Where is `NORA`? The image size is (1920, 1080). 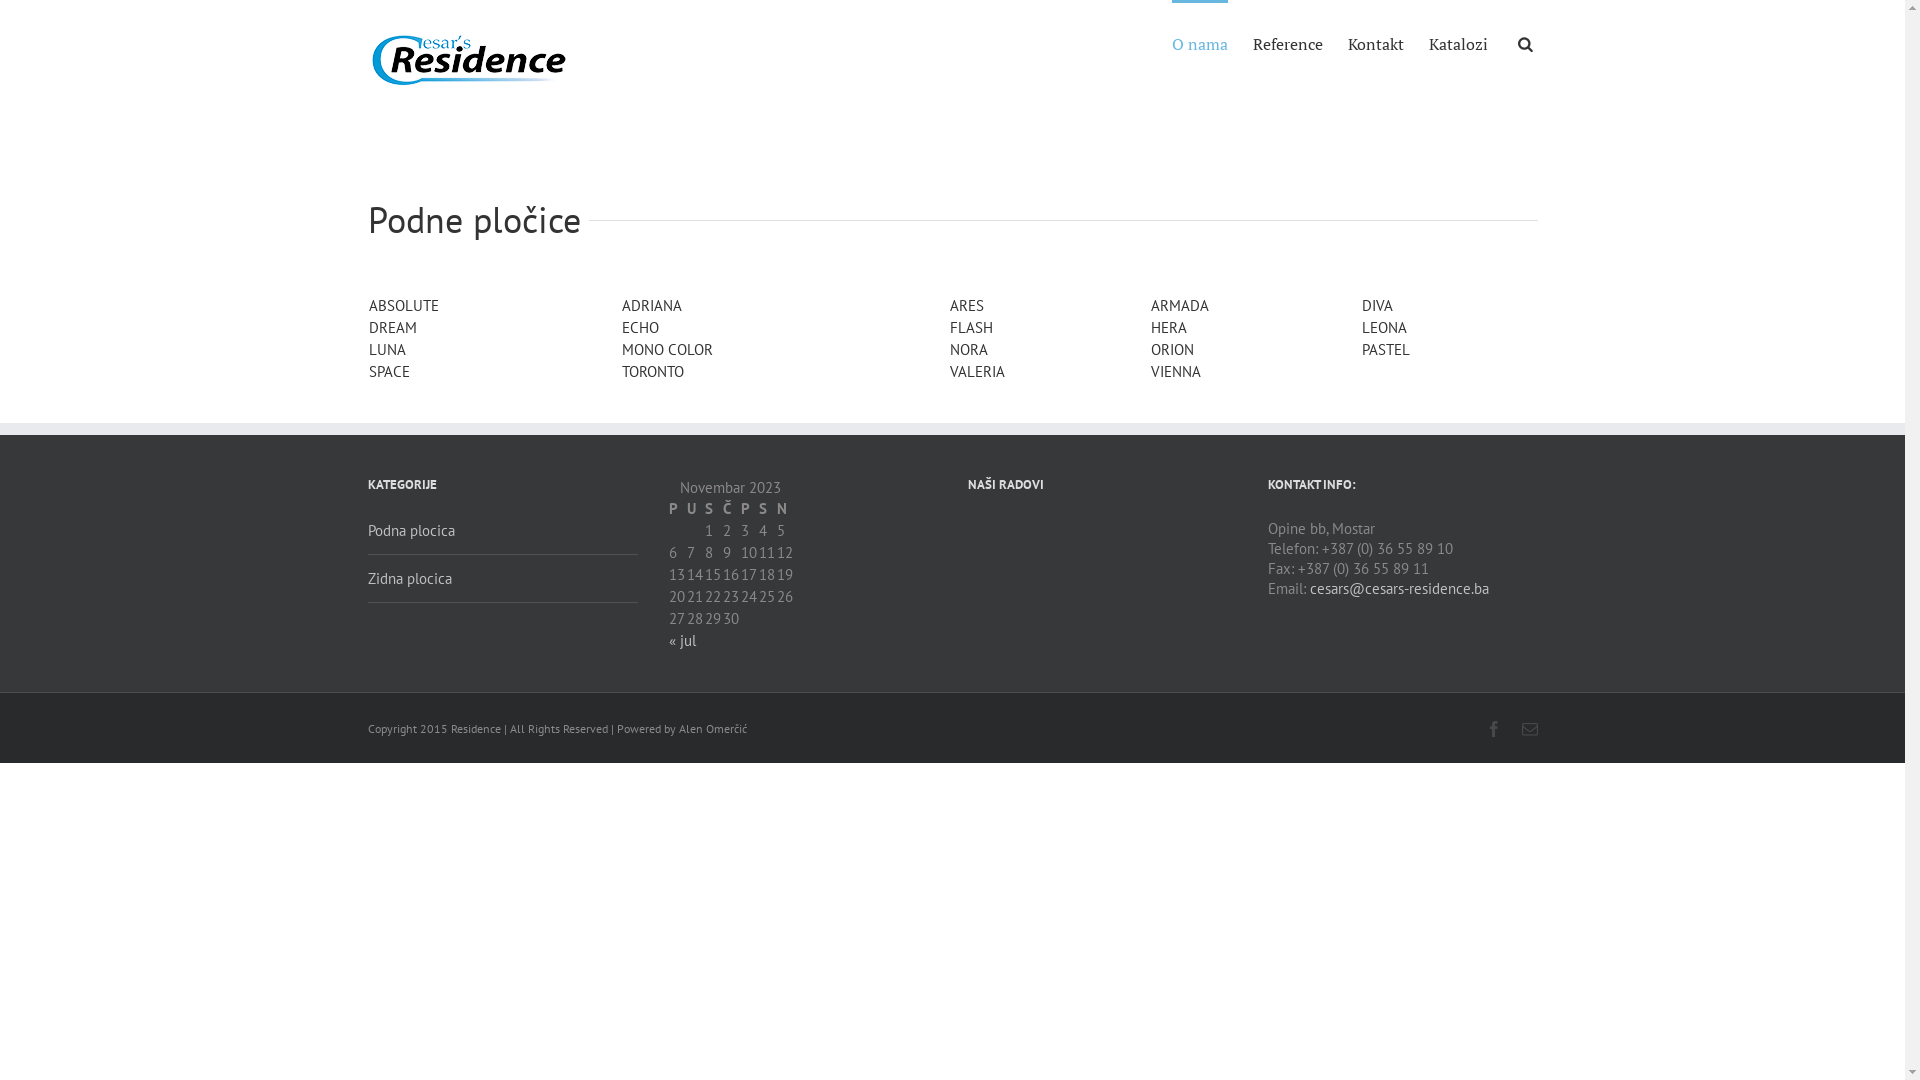 NORA is located at coordinates (968, 350).